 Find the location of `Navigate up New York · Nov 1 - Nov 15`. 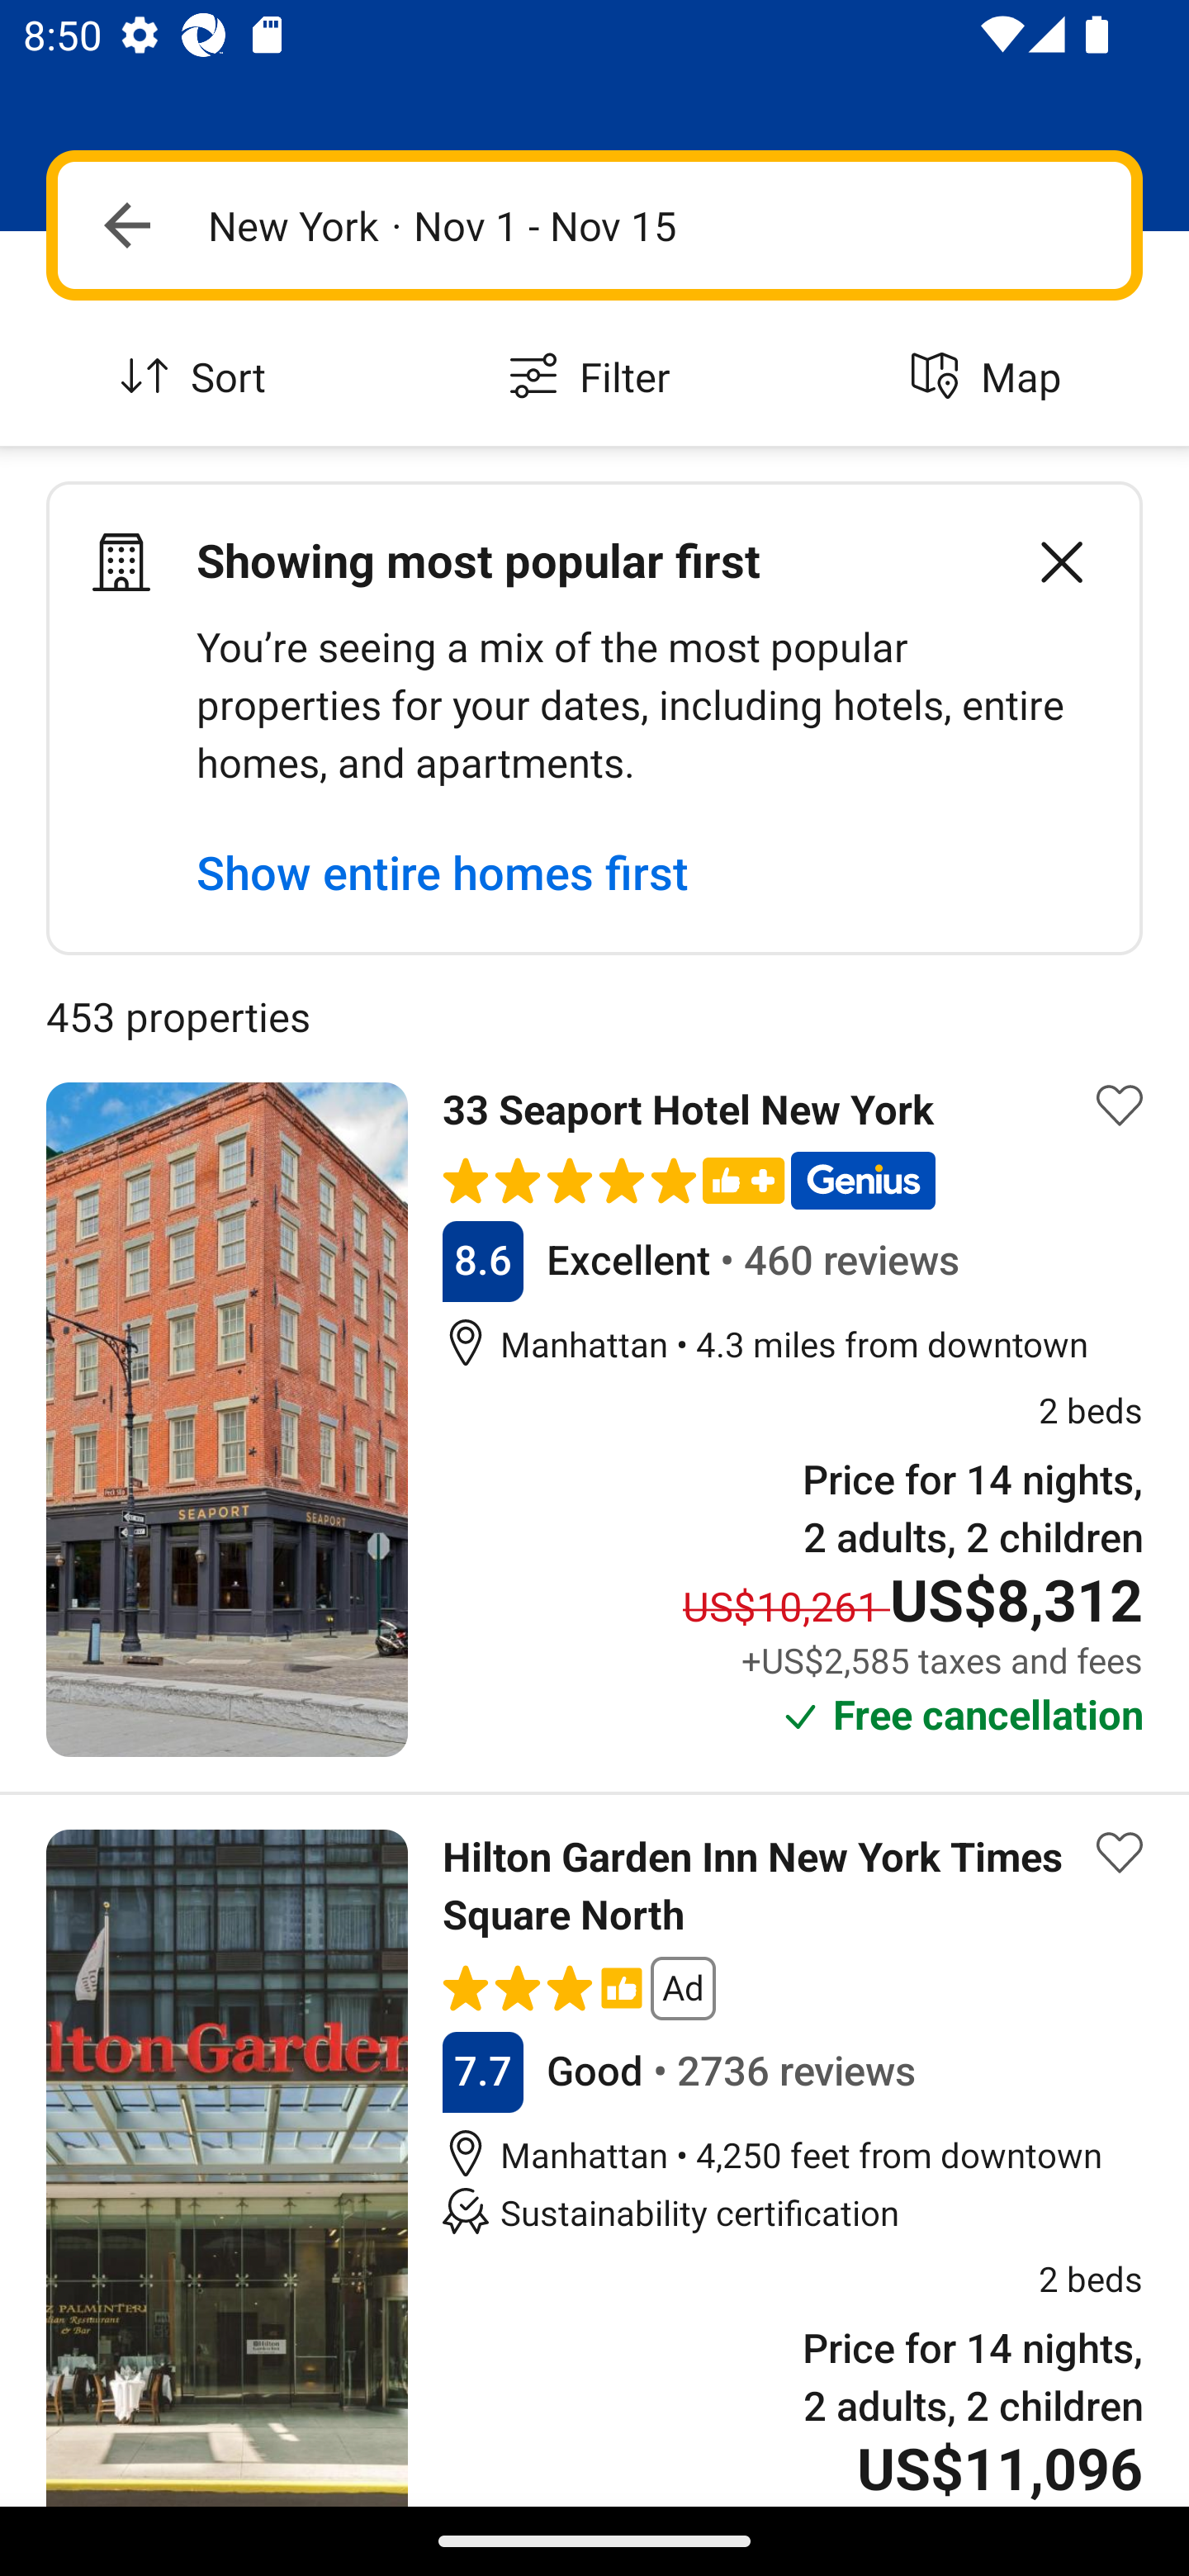

Navigate up New York · Nov 1 - Nov 15 is located at coordinates (594, 225).